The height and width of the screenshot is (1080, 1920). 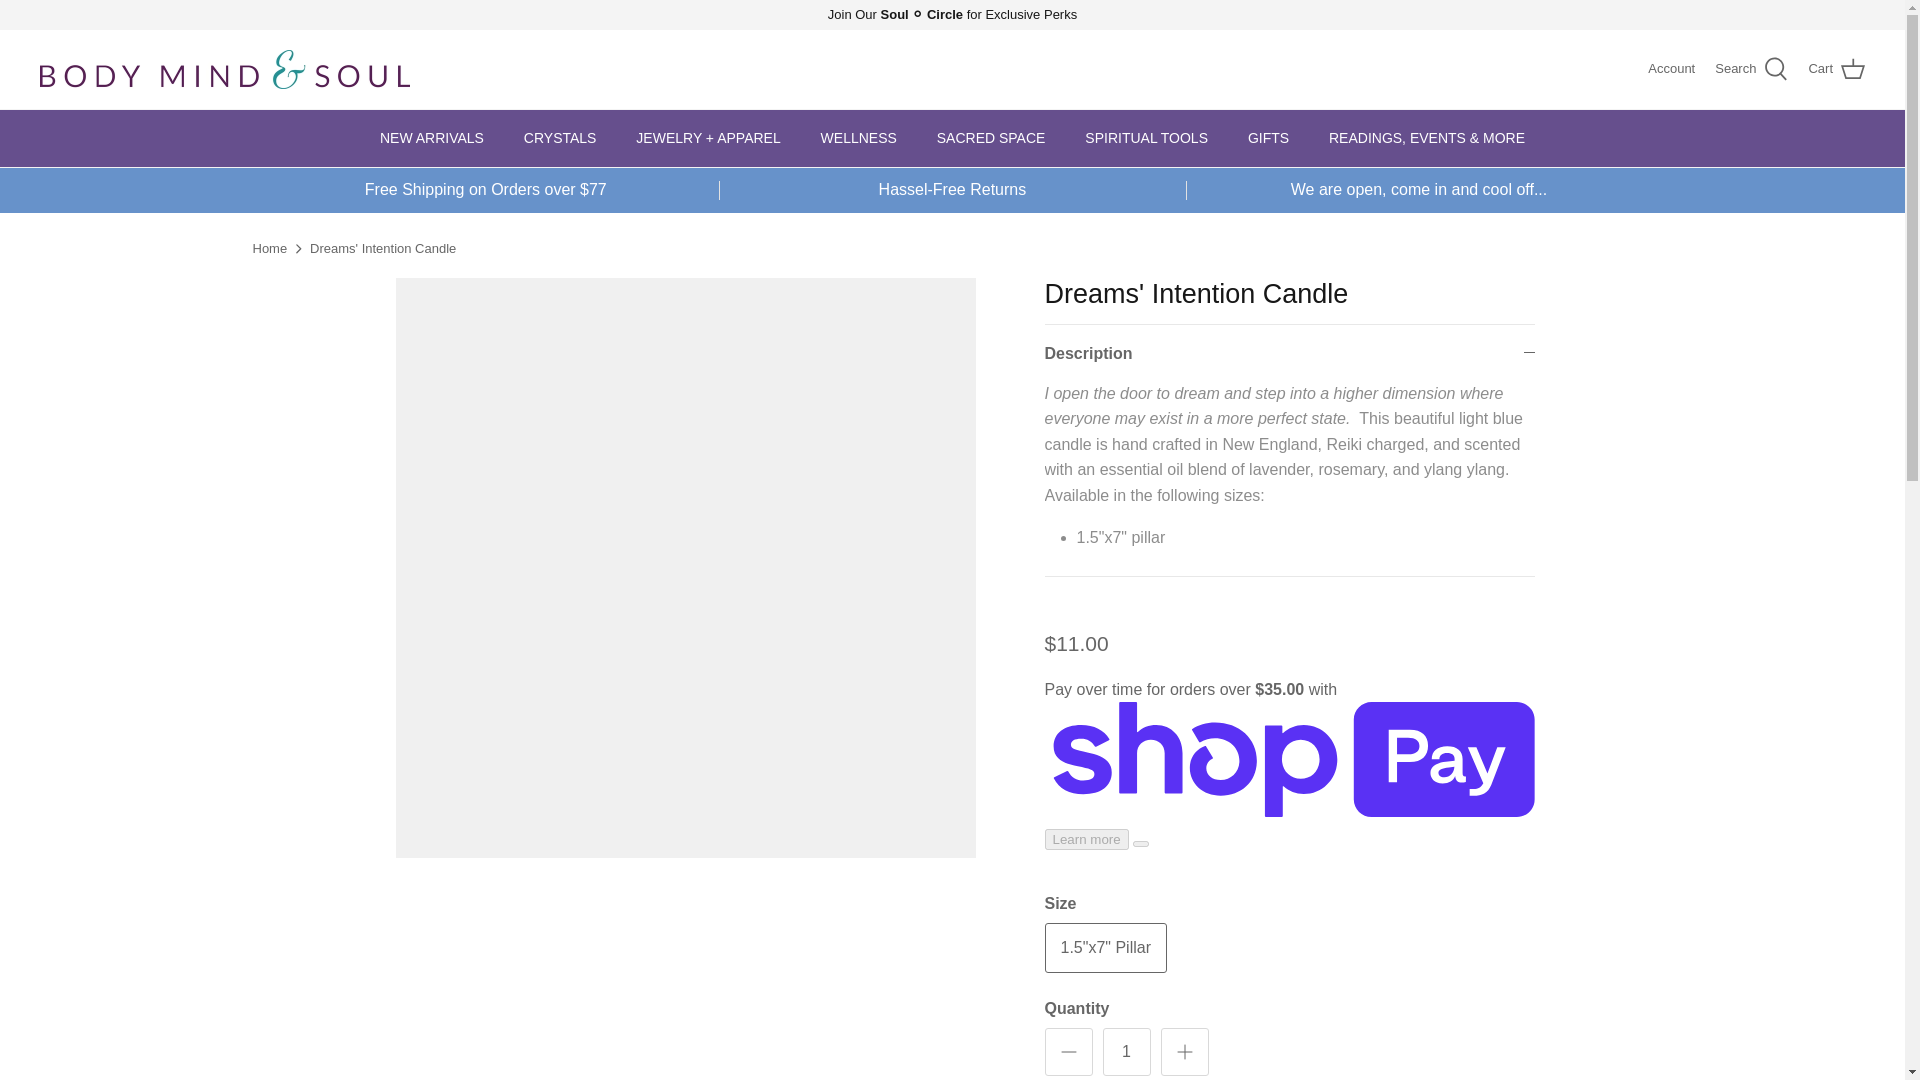 I want to click on CRYSTALS, so click(x=560, y=138).